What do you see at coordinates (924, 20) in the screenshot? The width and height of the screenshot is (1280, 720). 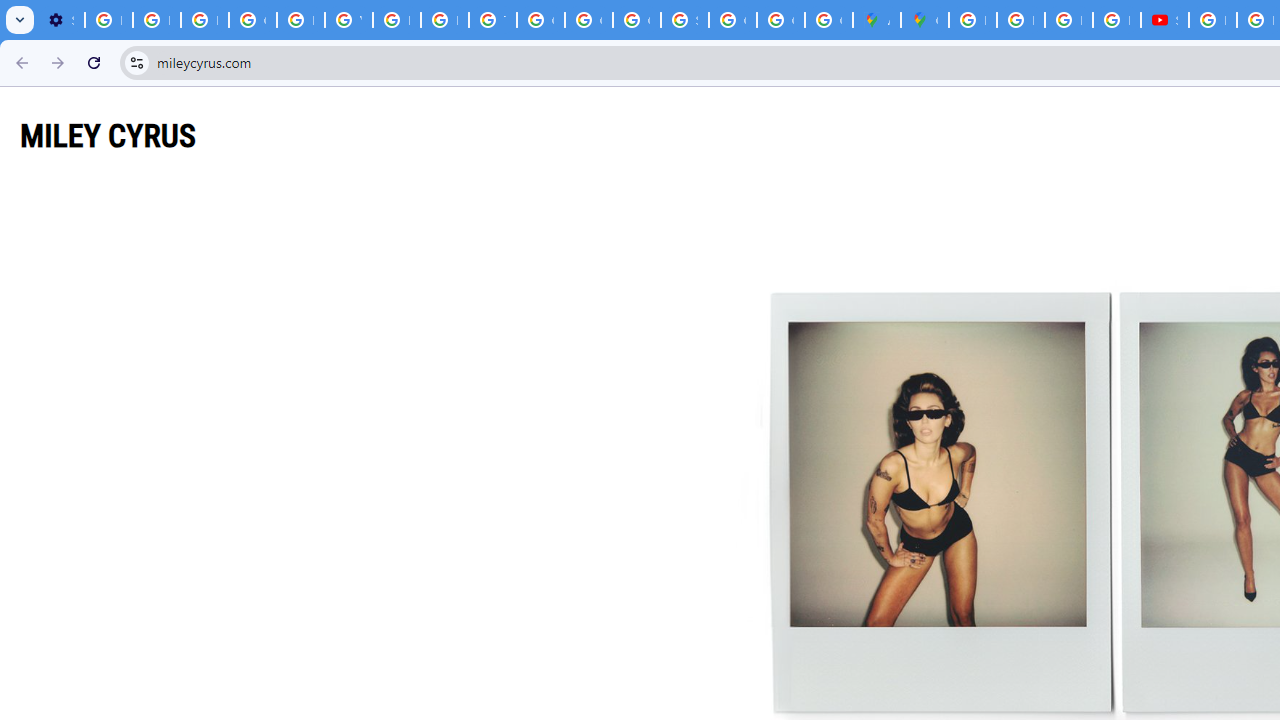 I see `Google Maps` at bounding box center [924, 20].